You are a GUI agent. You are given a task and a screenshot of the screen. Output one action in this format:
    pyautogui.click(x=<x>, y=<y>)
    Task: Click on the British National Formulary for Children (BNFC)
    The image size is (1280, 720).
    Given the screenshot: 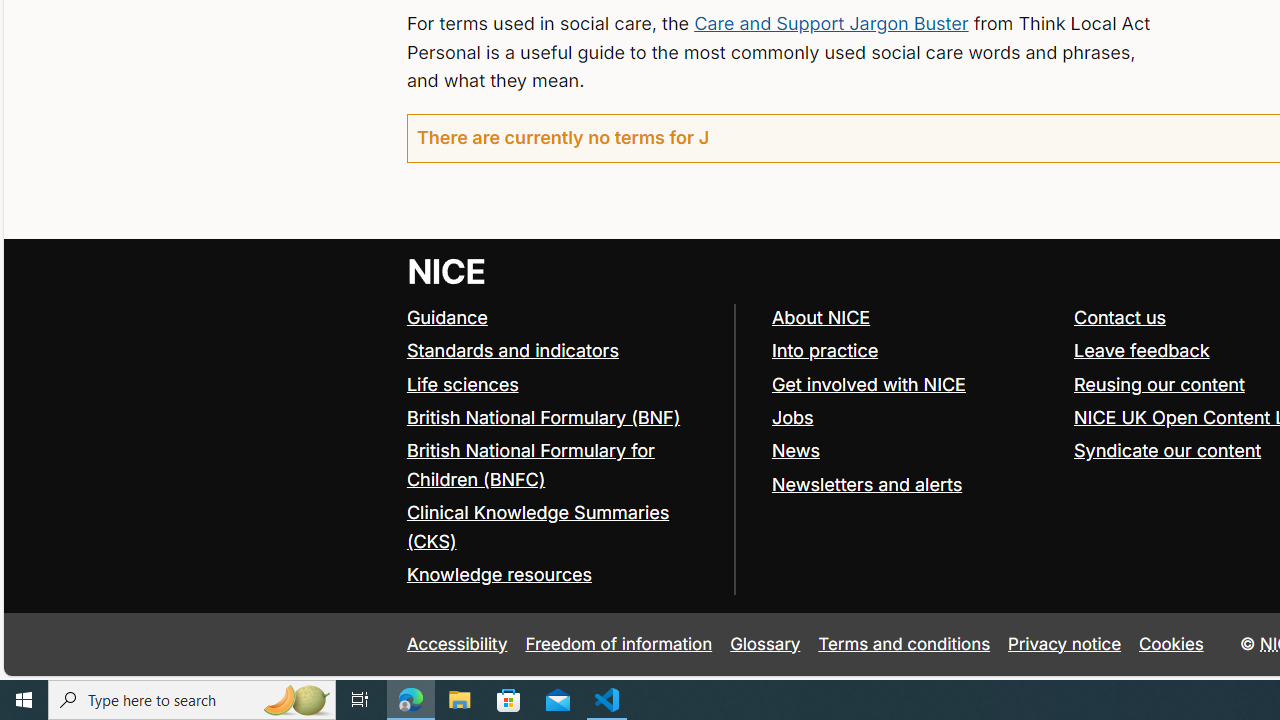 What is the action you would take?
    pyautogui.click(x=560, y=466)
    